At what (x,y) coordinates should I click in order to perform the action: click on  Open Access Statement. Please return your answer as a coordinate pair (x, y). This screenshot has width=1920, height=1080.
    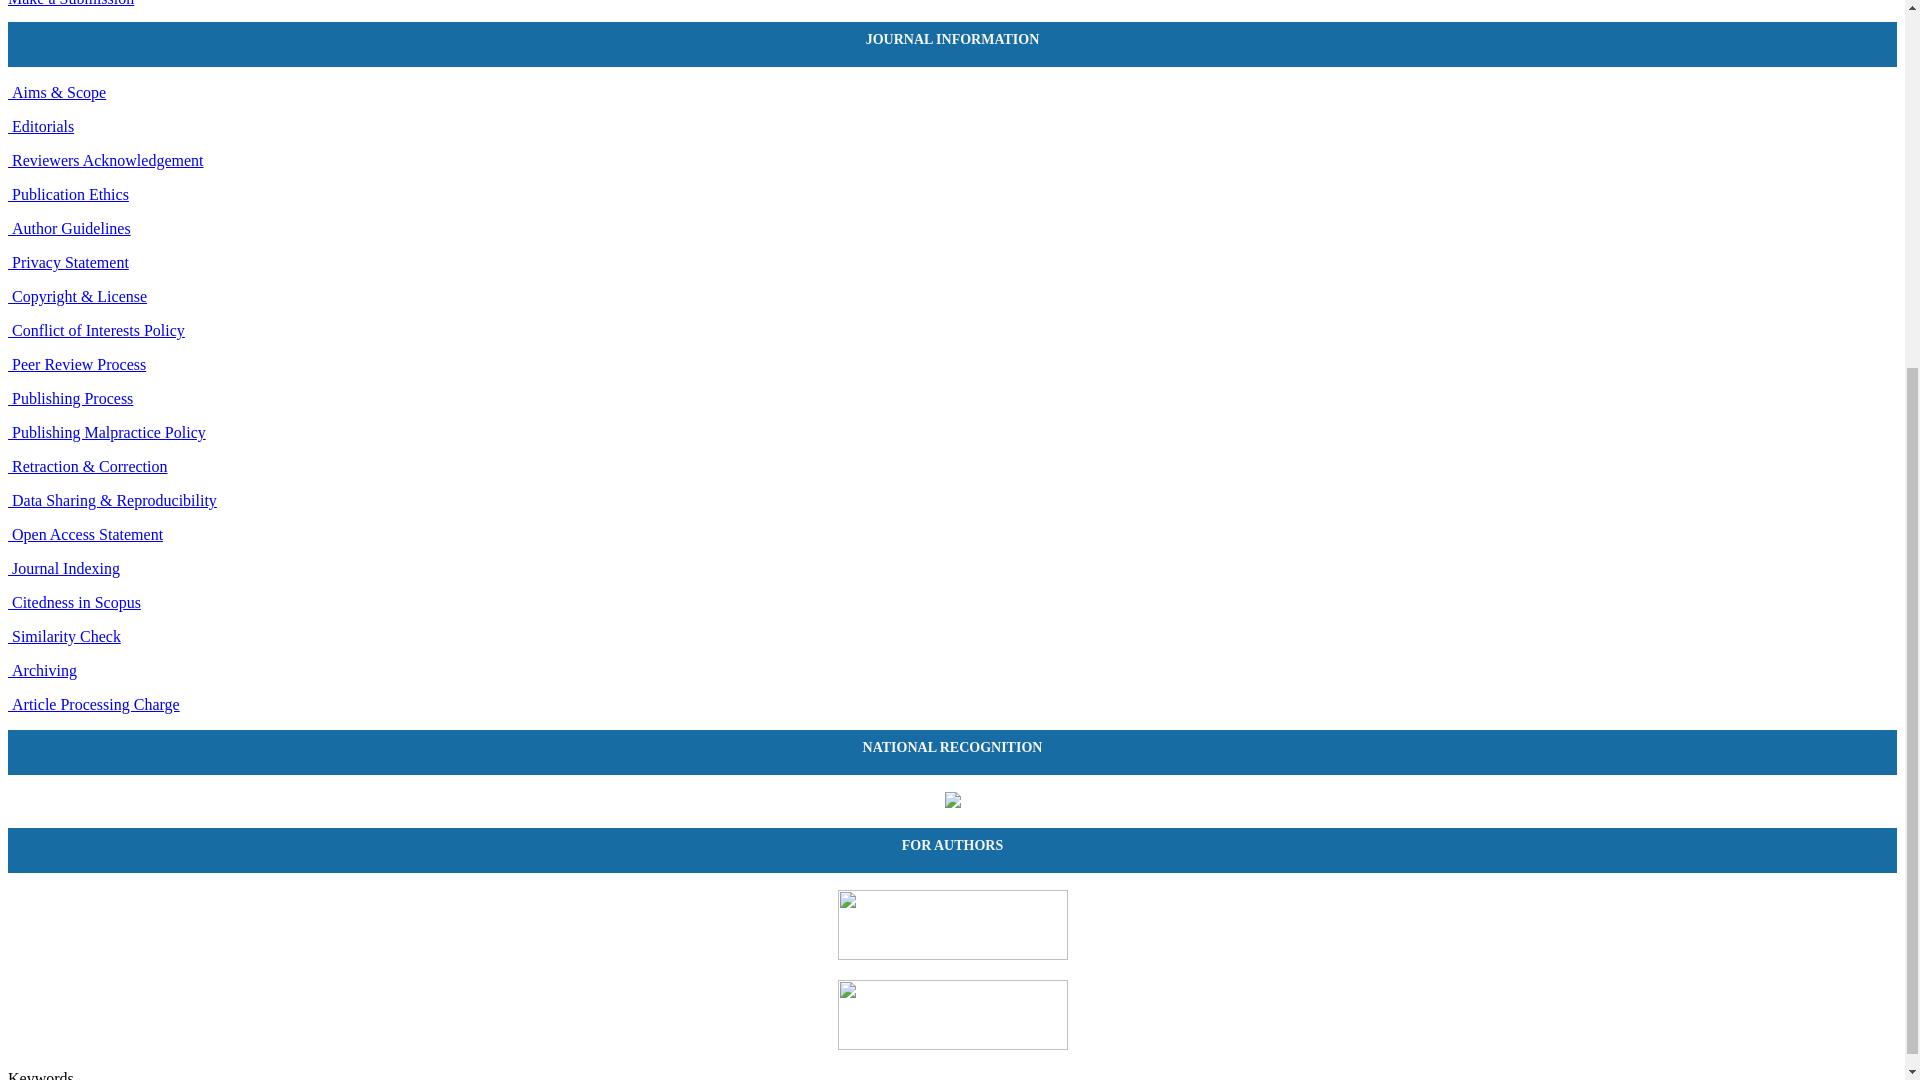
    Looking at the image, I should click on (85, 534).